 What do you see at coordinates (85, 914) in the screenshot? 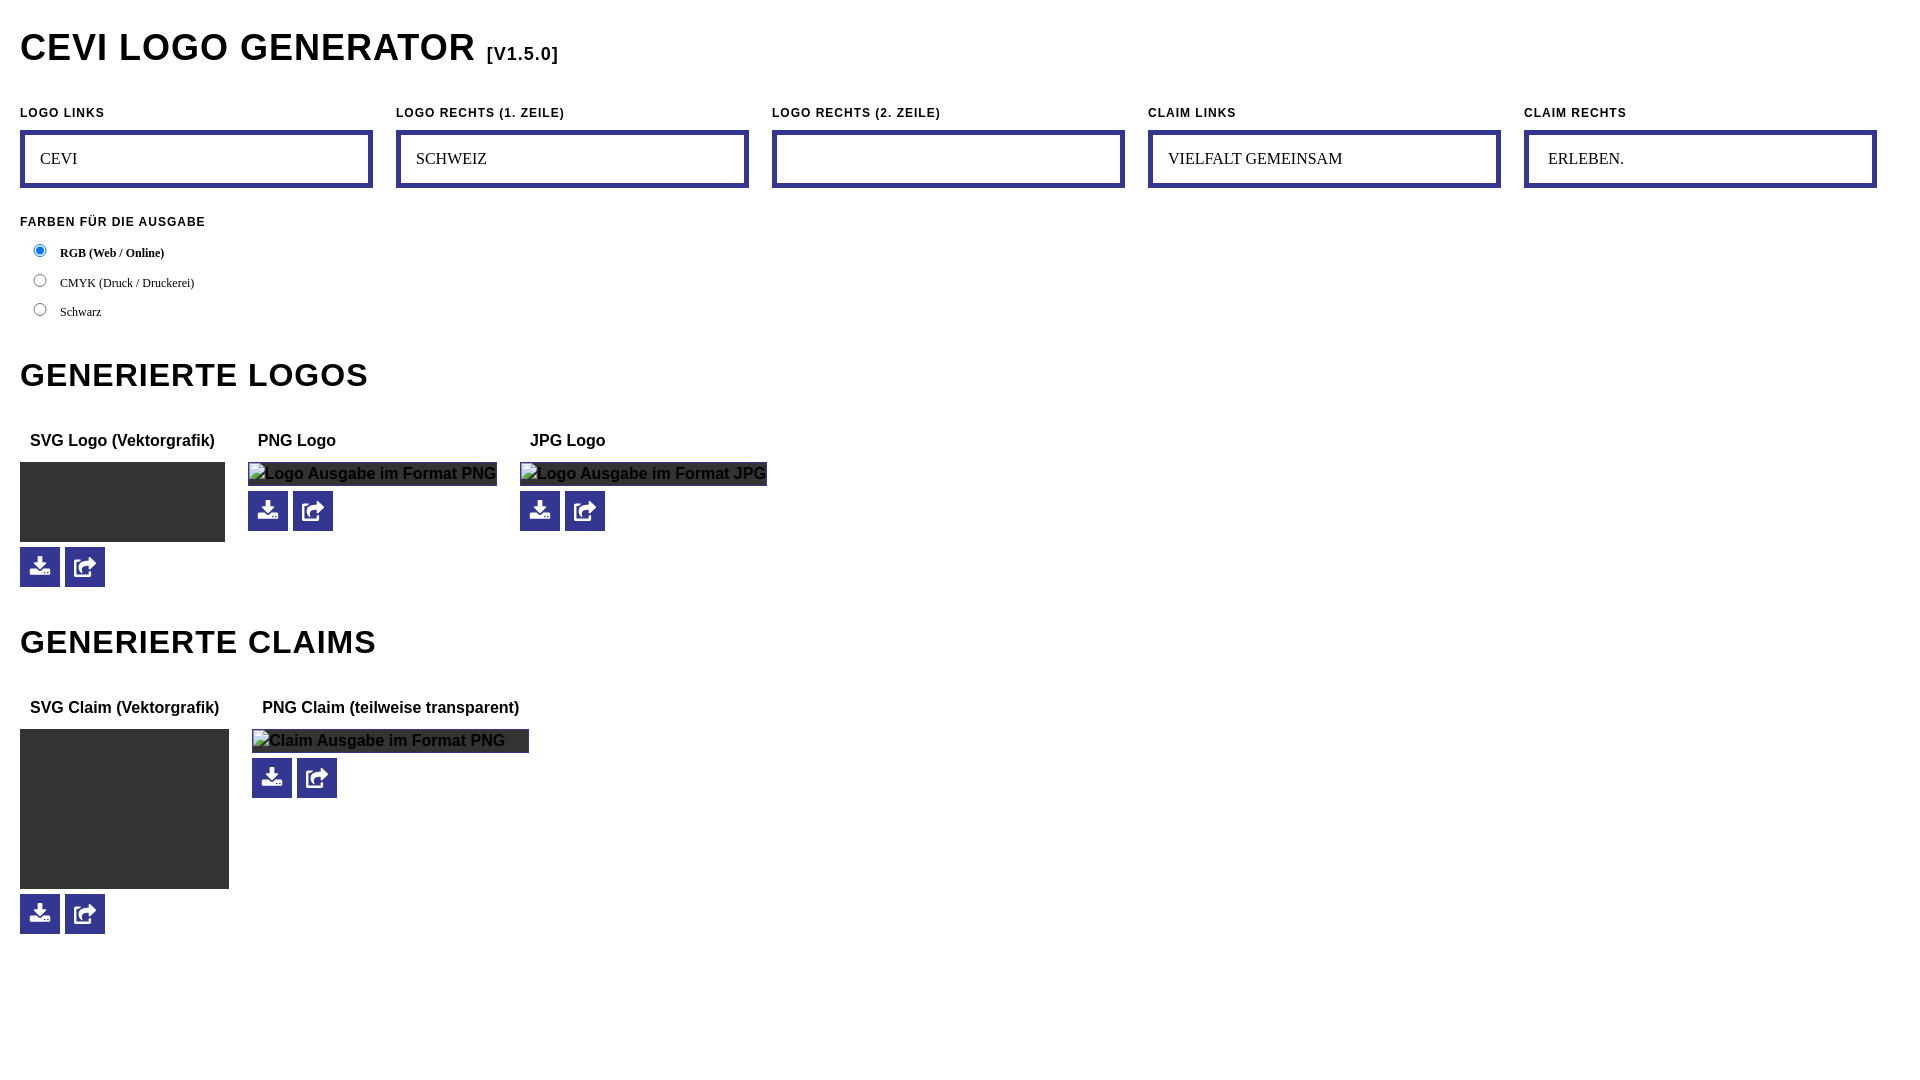
I see `Share SVG Claim` at bounding box center [85, 914].